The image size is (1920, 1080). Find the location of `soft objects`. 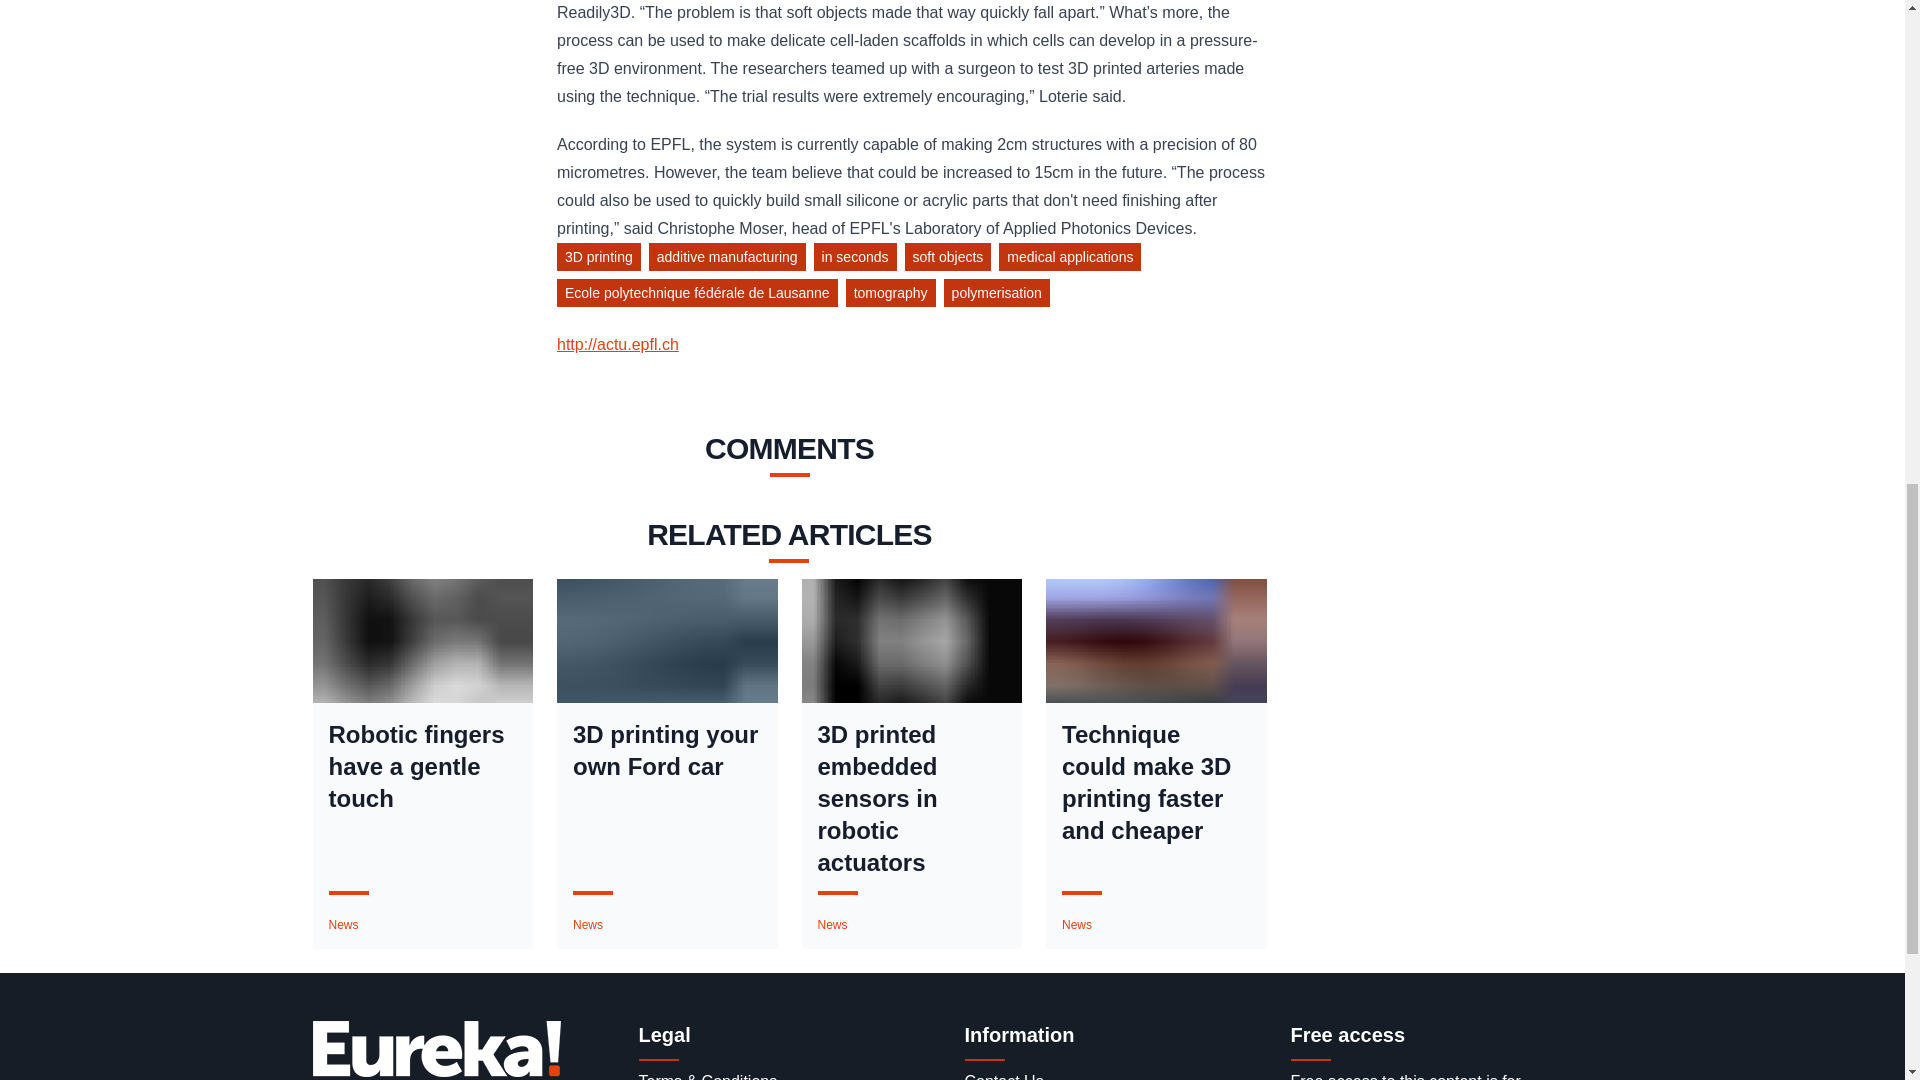

soft objects is located at coordinates (952, 260).